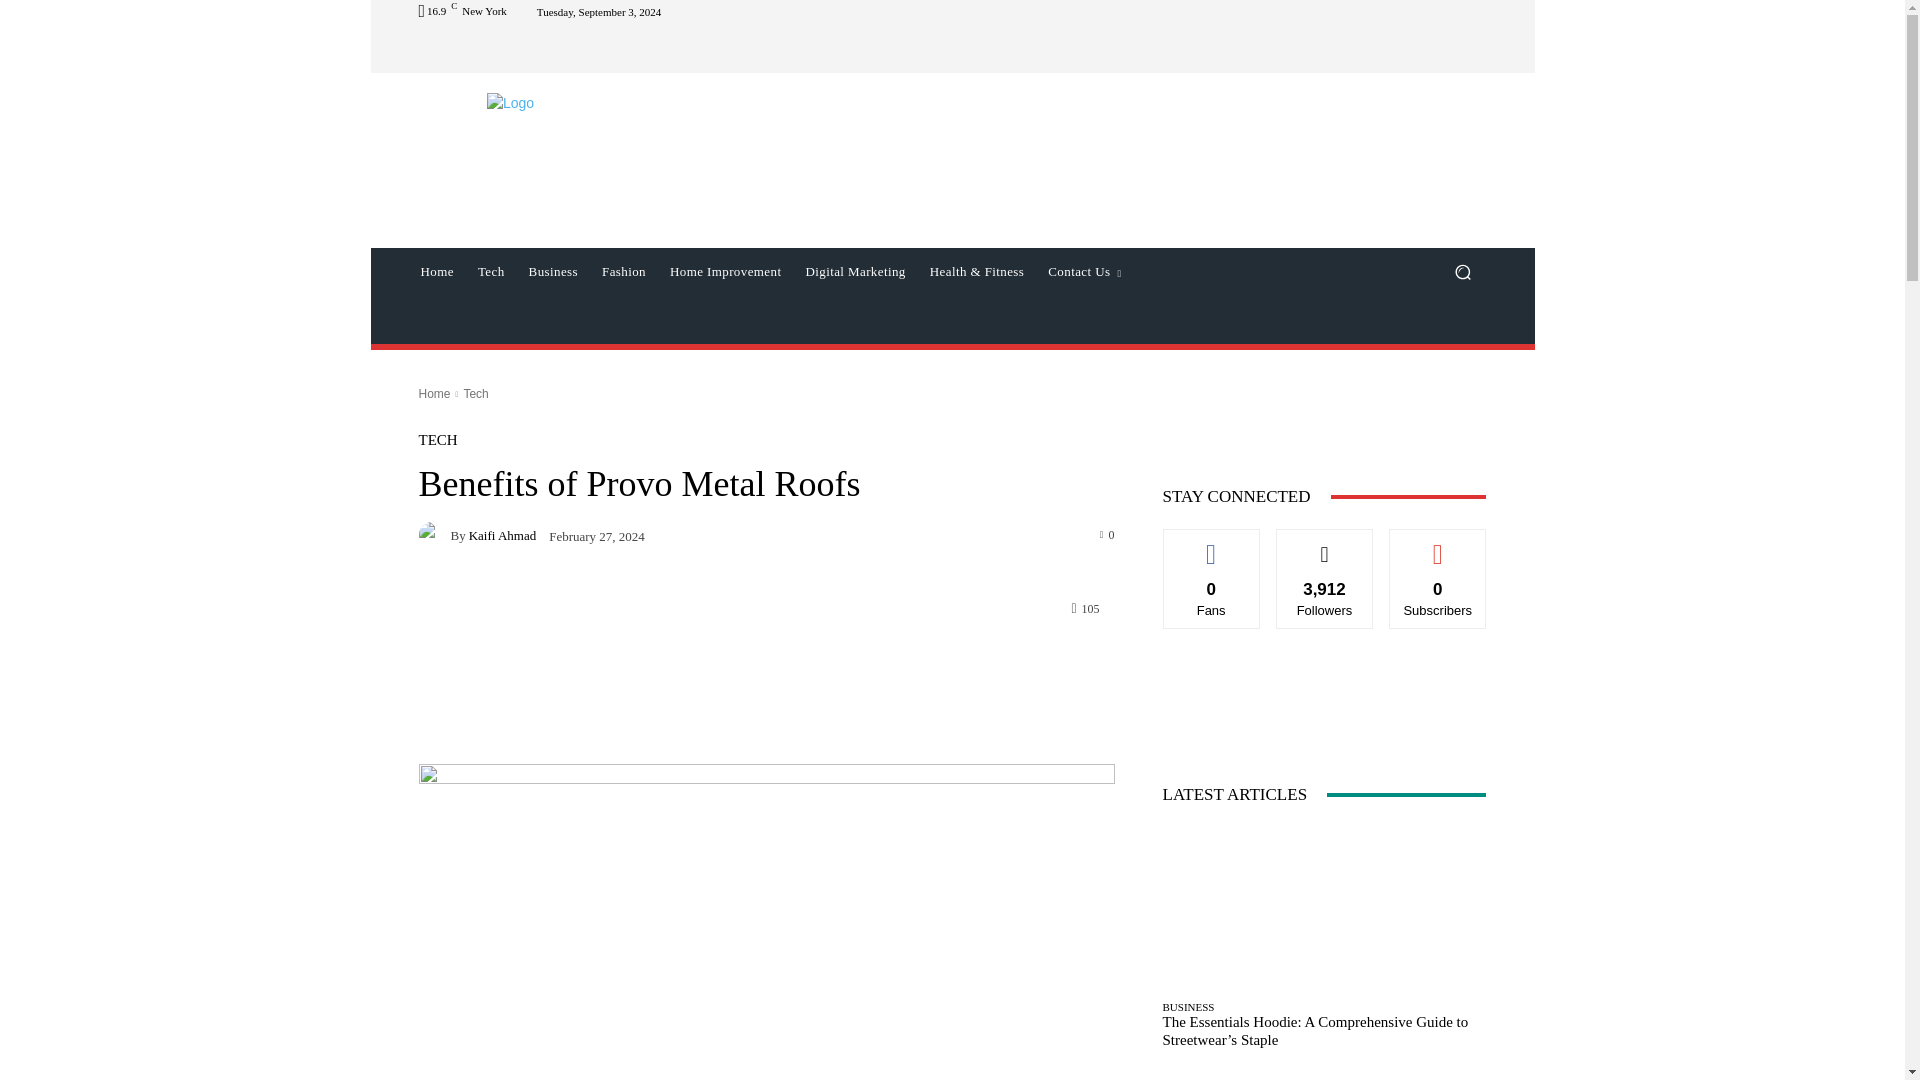 This screenshot has width=1920, height=1080. What do you see at coordinates (474, 393) in the screenshot?
I see `View all posts in Tech` at bounding box center [474, 393].